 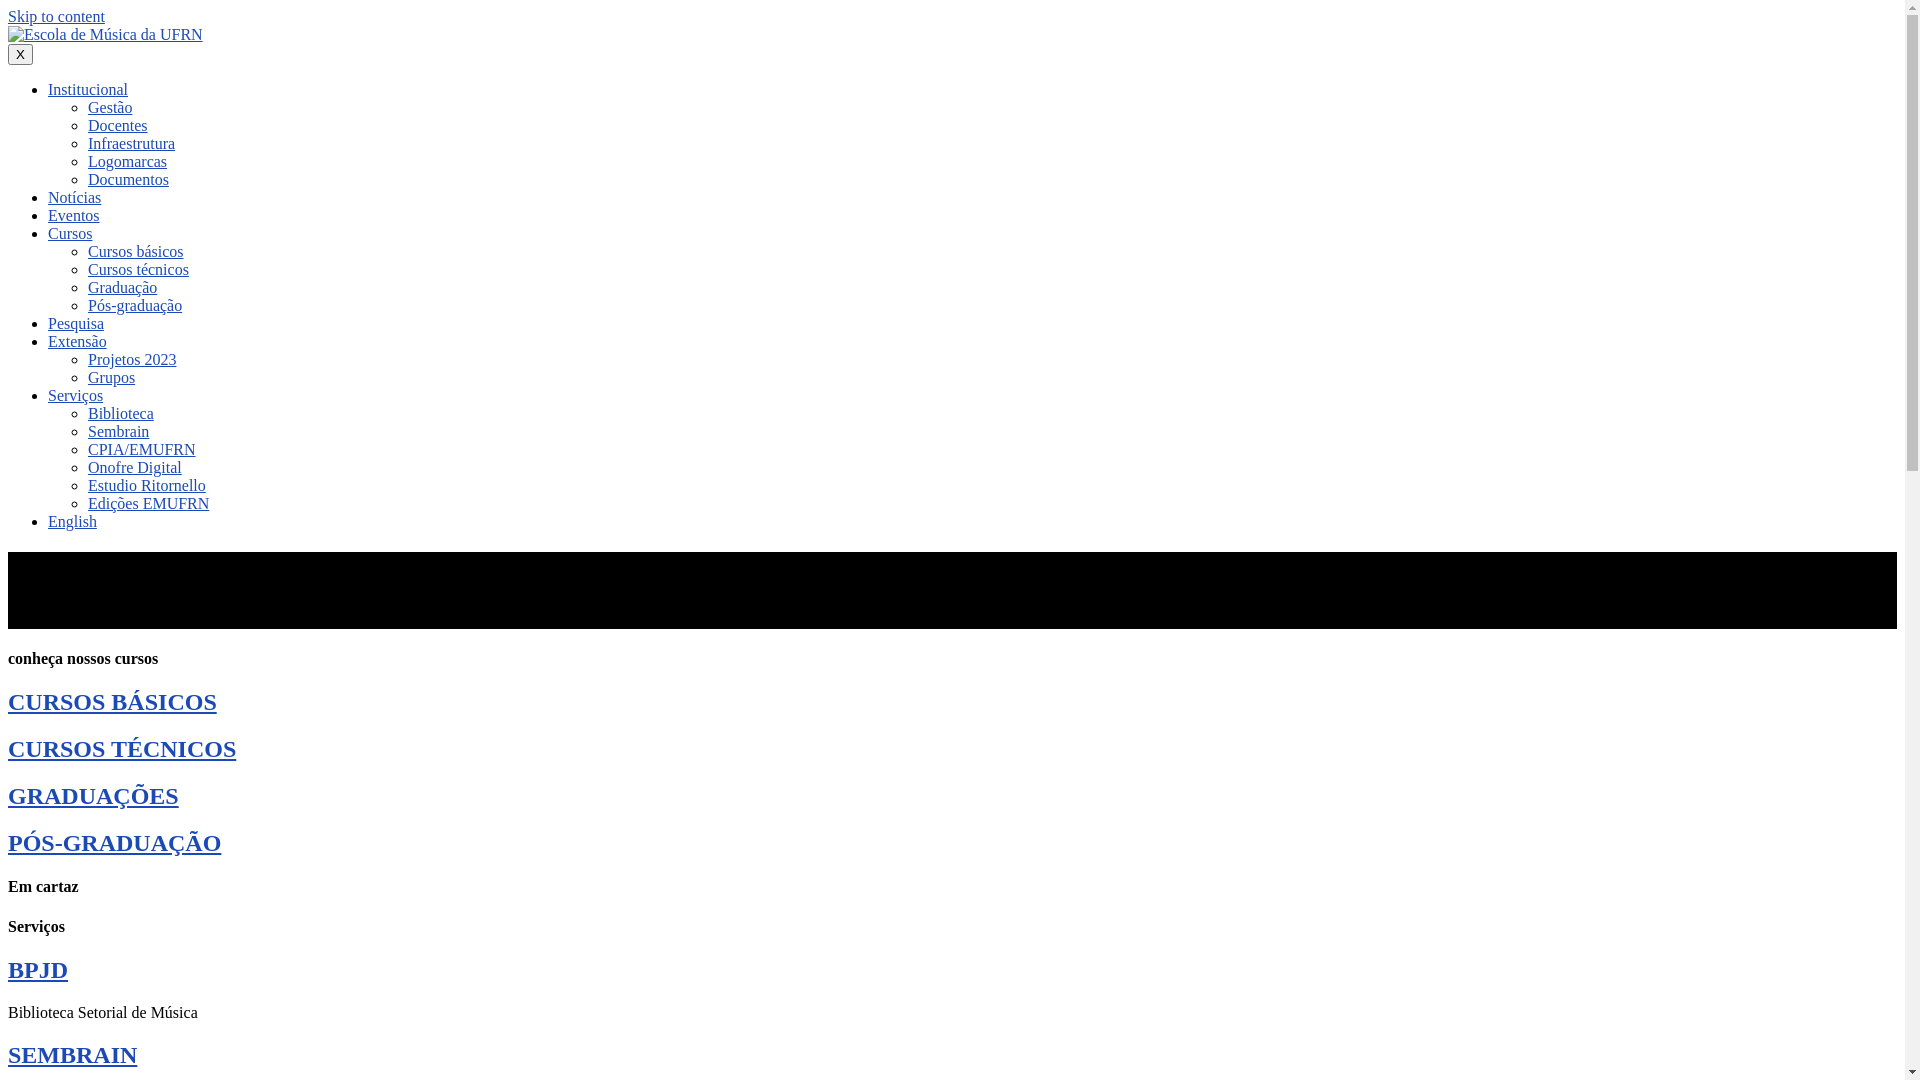 What do you see at coordinates (20, 54) in the screenshot?
I see `X` at bounding box center [20, 54].